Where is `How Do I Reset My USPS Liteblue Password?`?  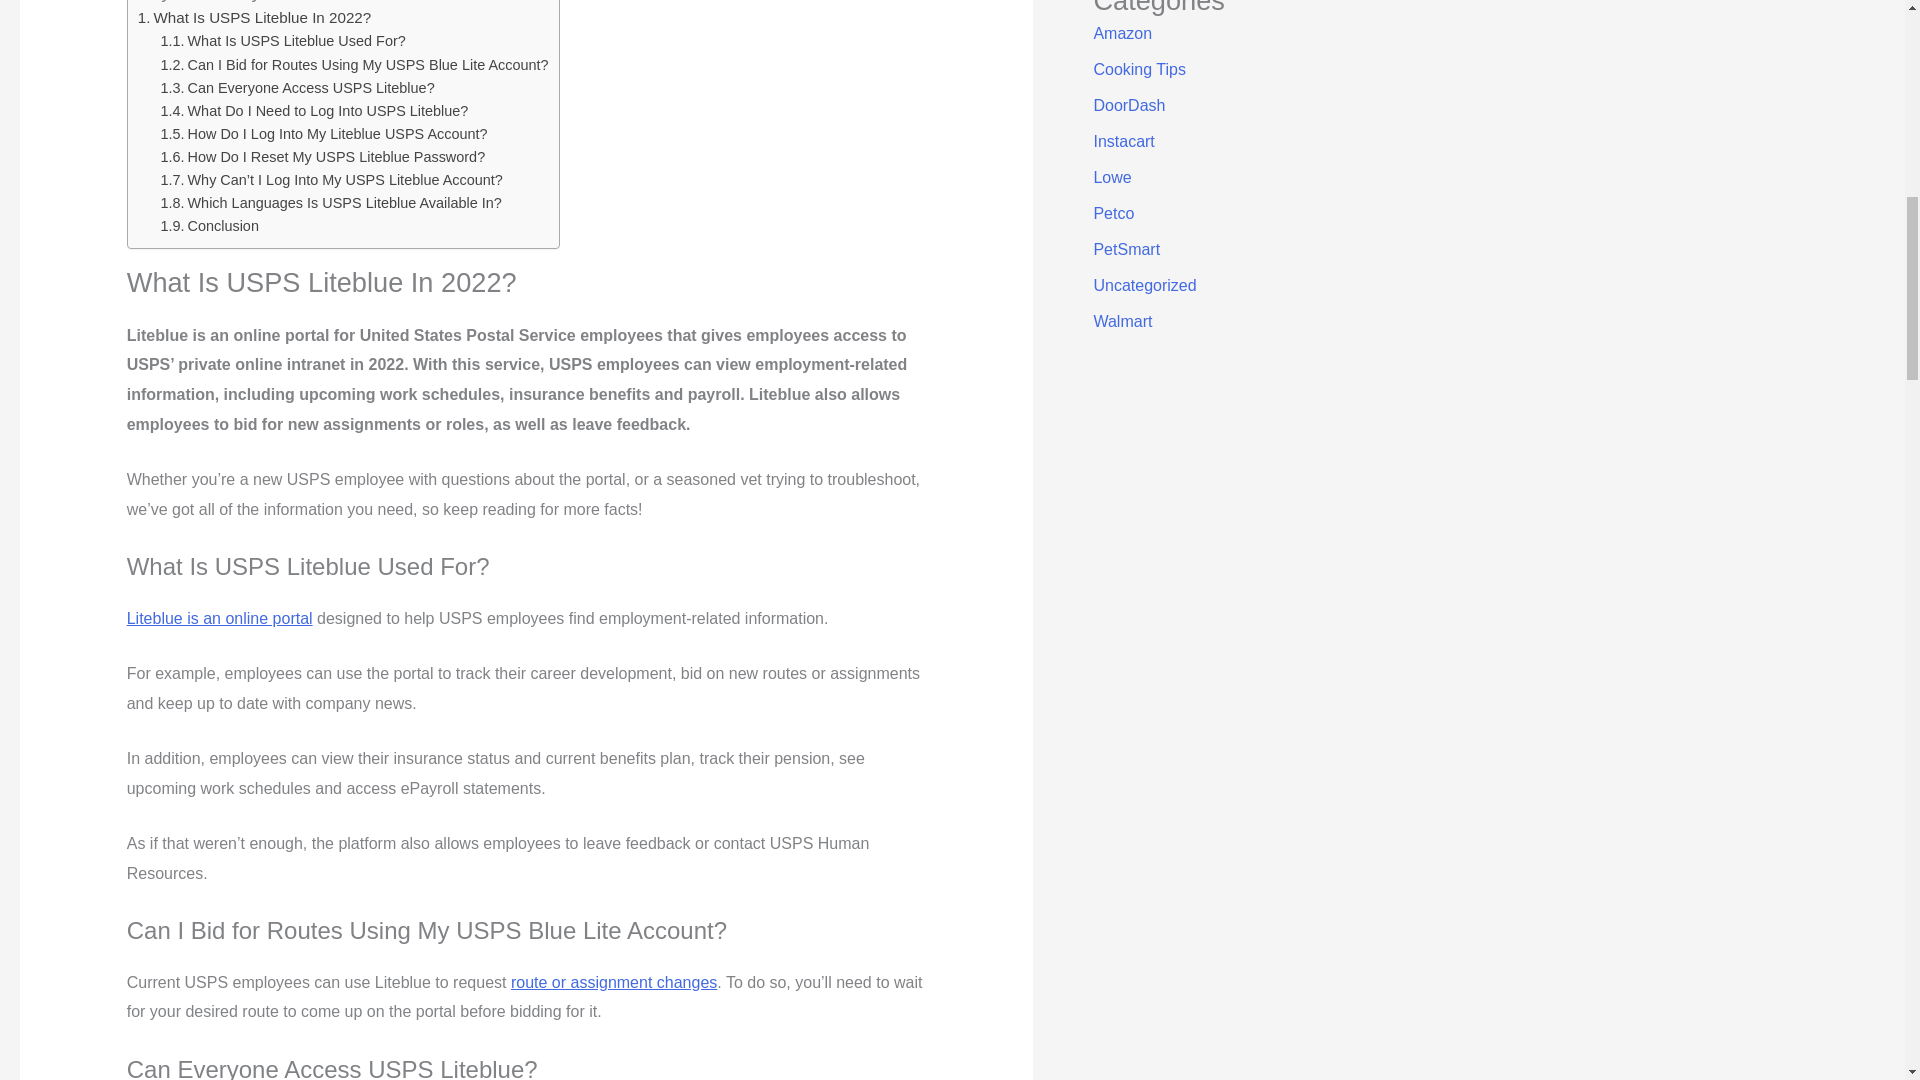
How Do I Reset My USPS Liteblue Password? is located at coordinates (323, 157).